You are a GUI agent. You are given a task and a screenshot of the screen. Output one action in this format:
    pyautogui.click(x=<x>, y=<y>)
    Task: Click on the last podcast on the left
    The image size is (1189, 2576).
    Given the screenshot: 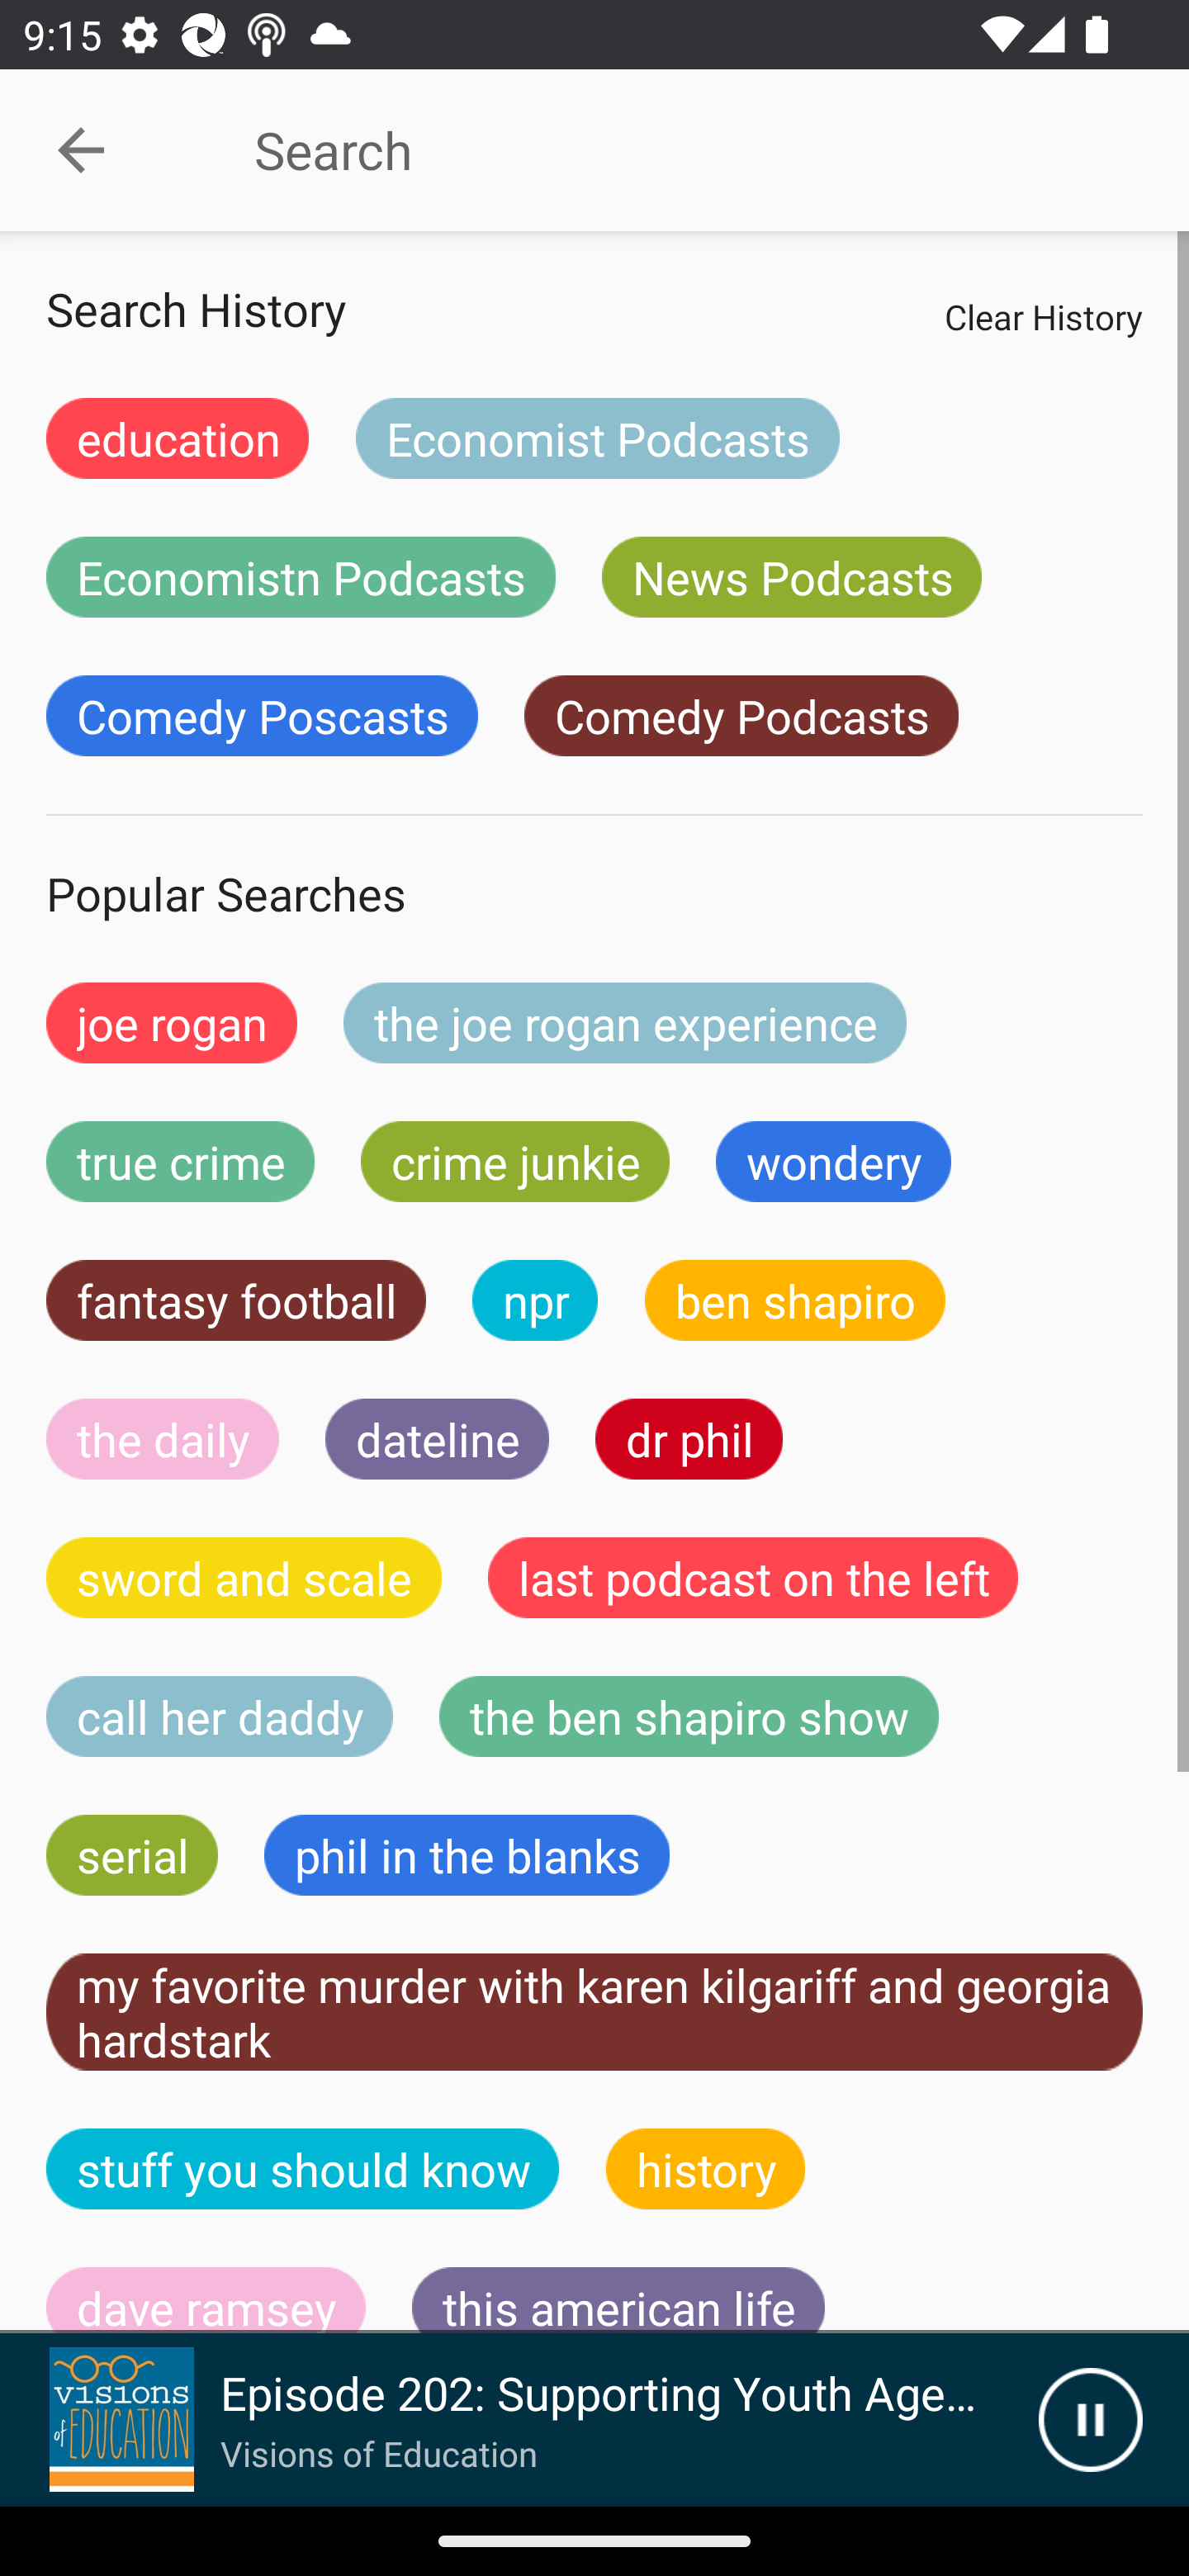 What is the action you would take?
    pyautogui.click(x=753, y=1577)
    